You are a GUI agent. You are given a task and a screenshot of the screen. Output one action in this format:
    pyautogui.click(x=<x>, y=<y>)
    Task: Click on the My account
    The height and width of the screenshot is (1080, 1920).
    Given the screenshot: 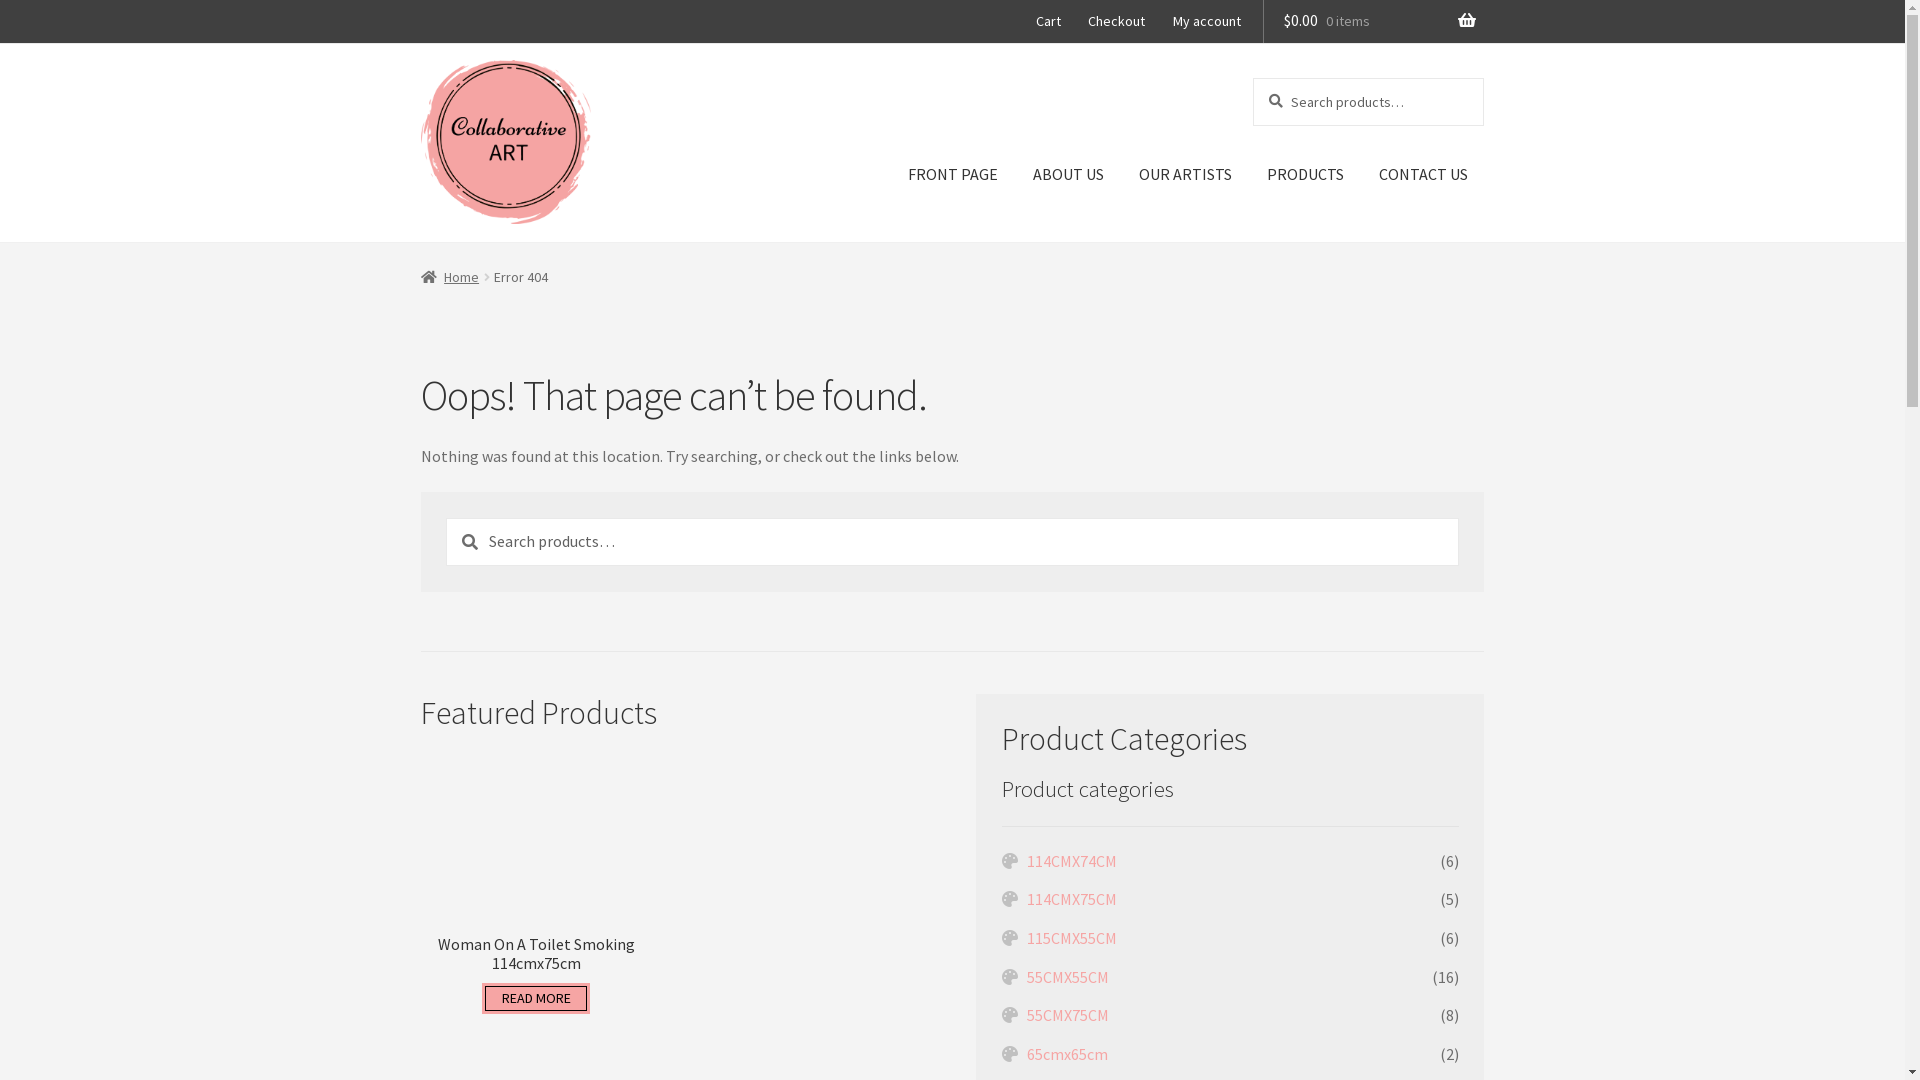 What is the action you would take?
    pyautogui.click(x=1208, y=21)
    